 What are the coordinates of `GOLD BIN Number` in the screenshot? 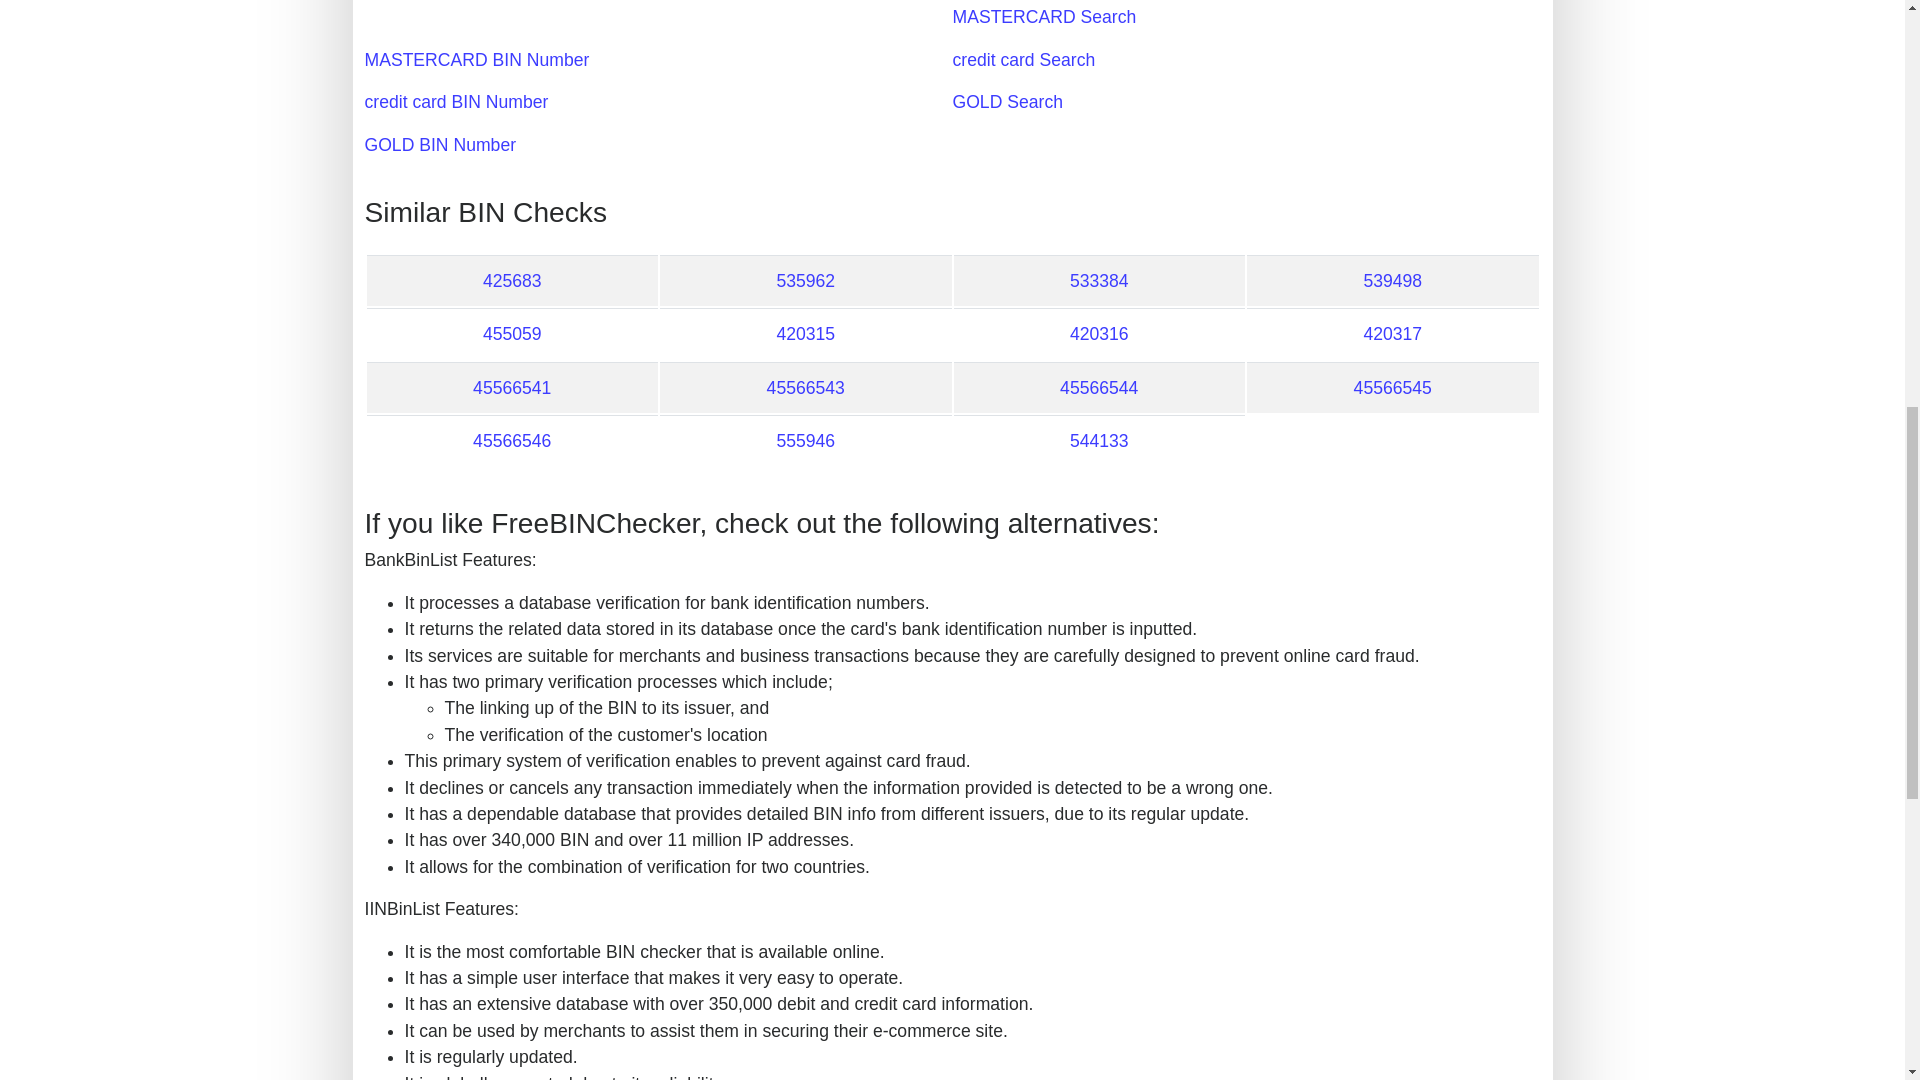 It's located at (440, 145).